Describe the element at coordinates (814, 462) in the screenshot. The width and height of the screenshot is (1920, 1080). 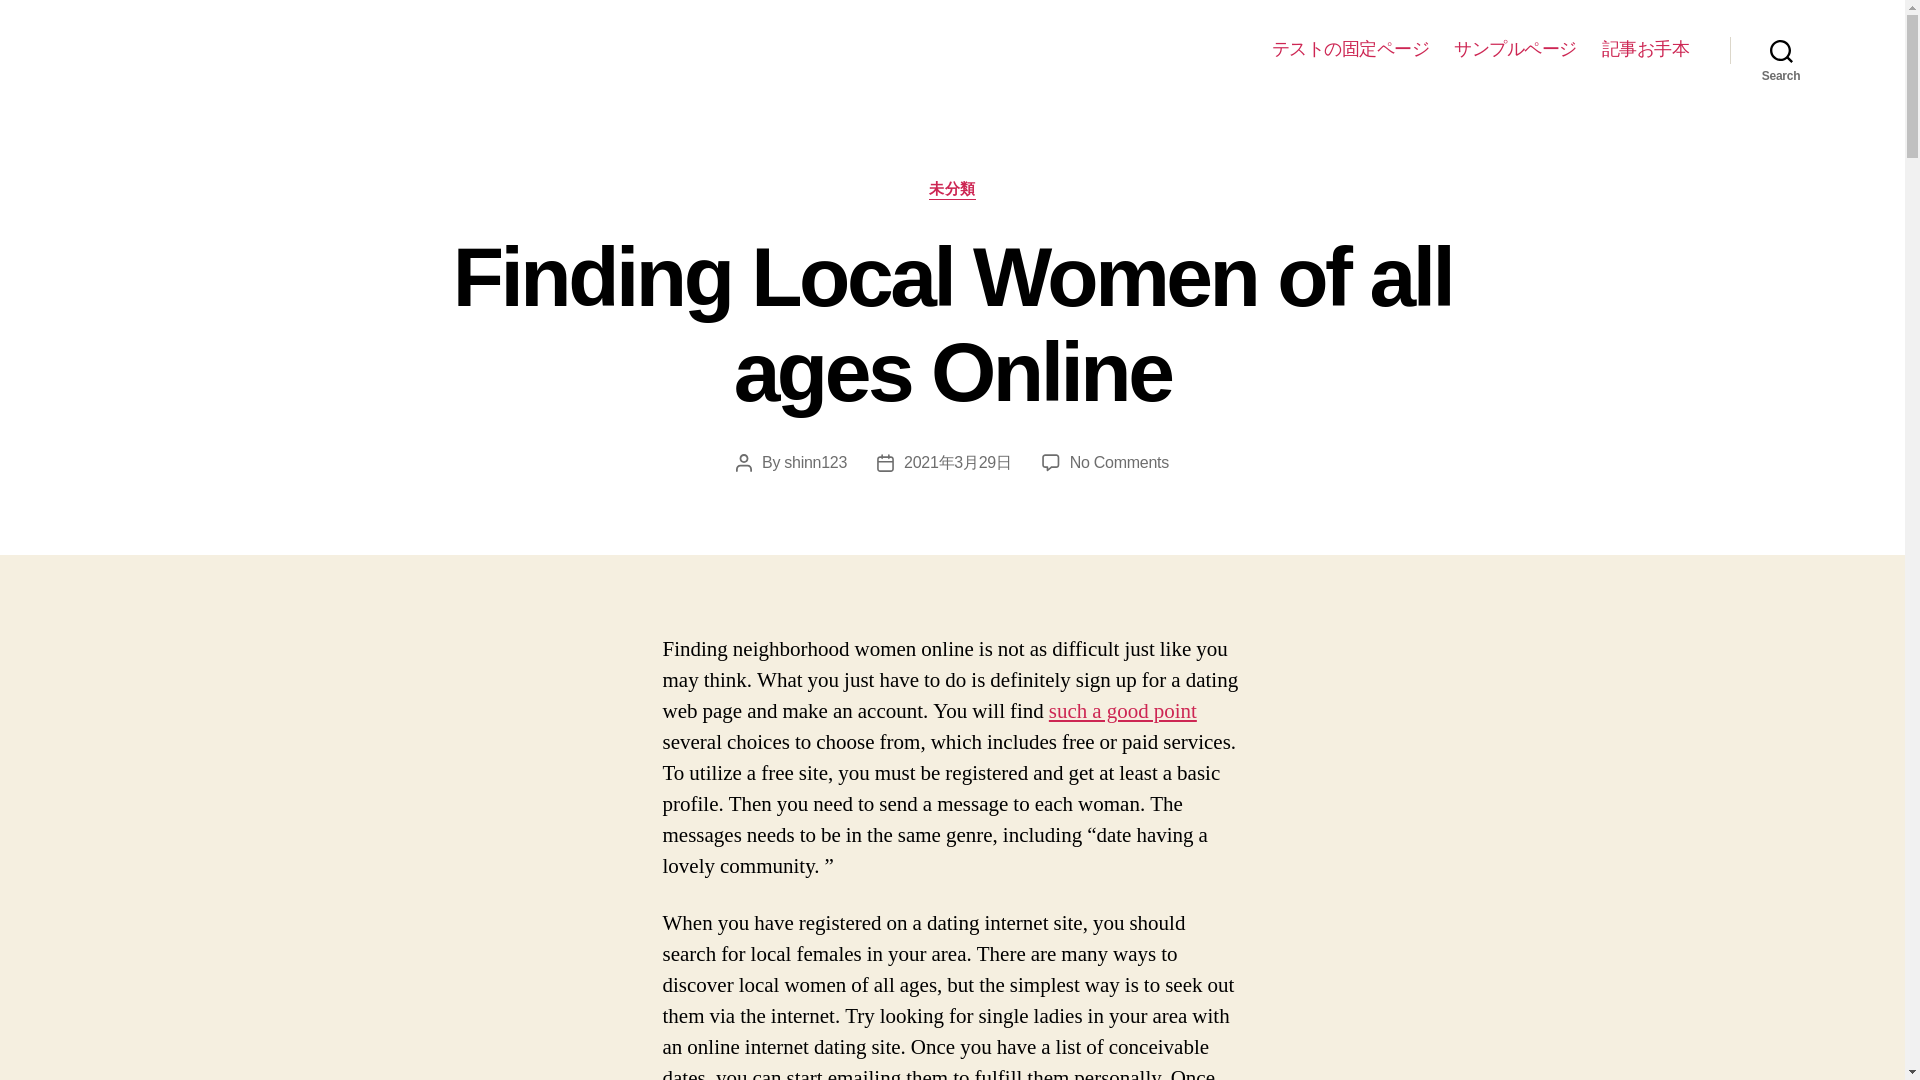
I see `Search` at that location.